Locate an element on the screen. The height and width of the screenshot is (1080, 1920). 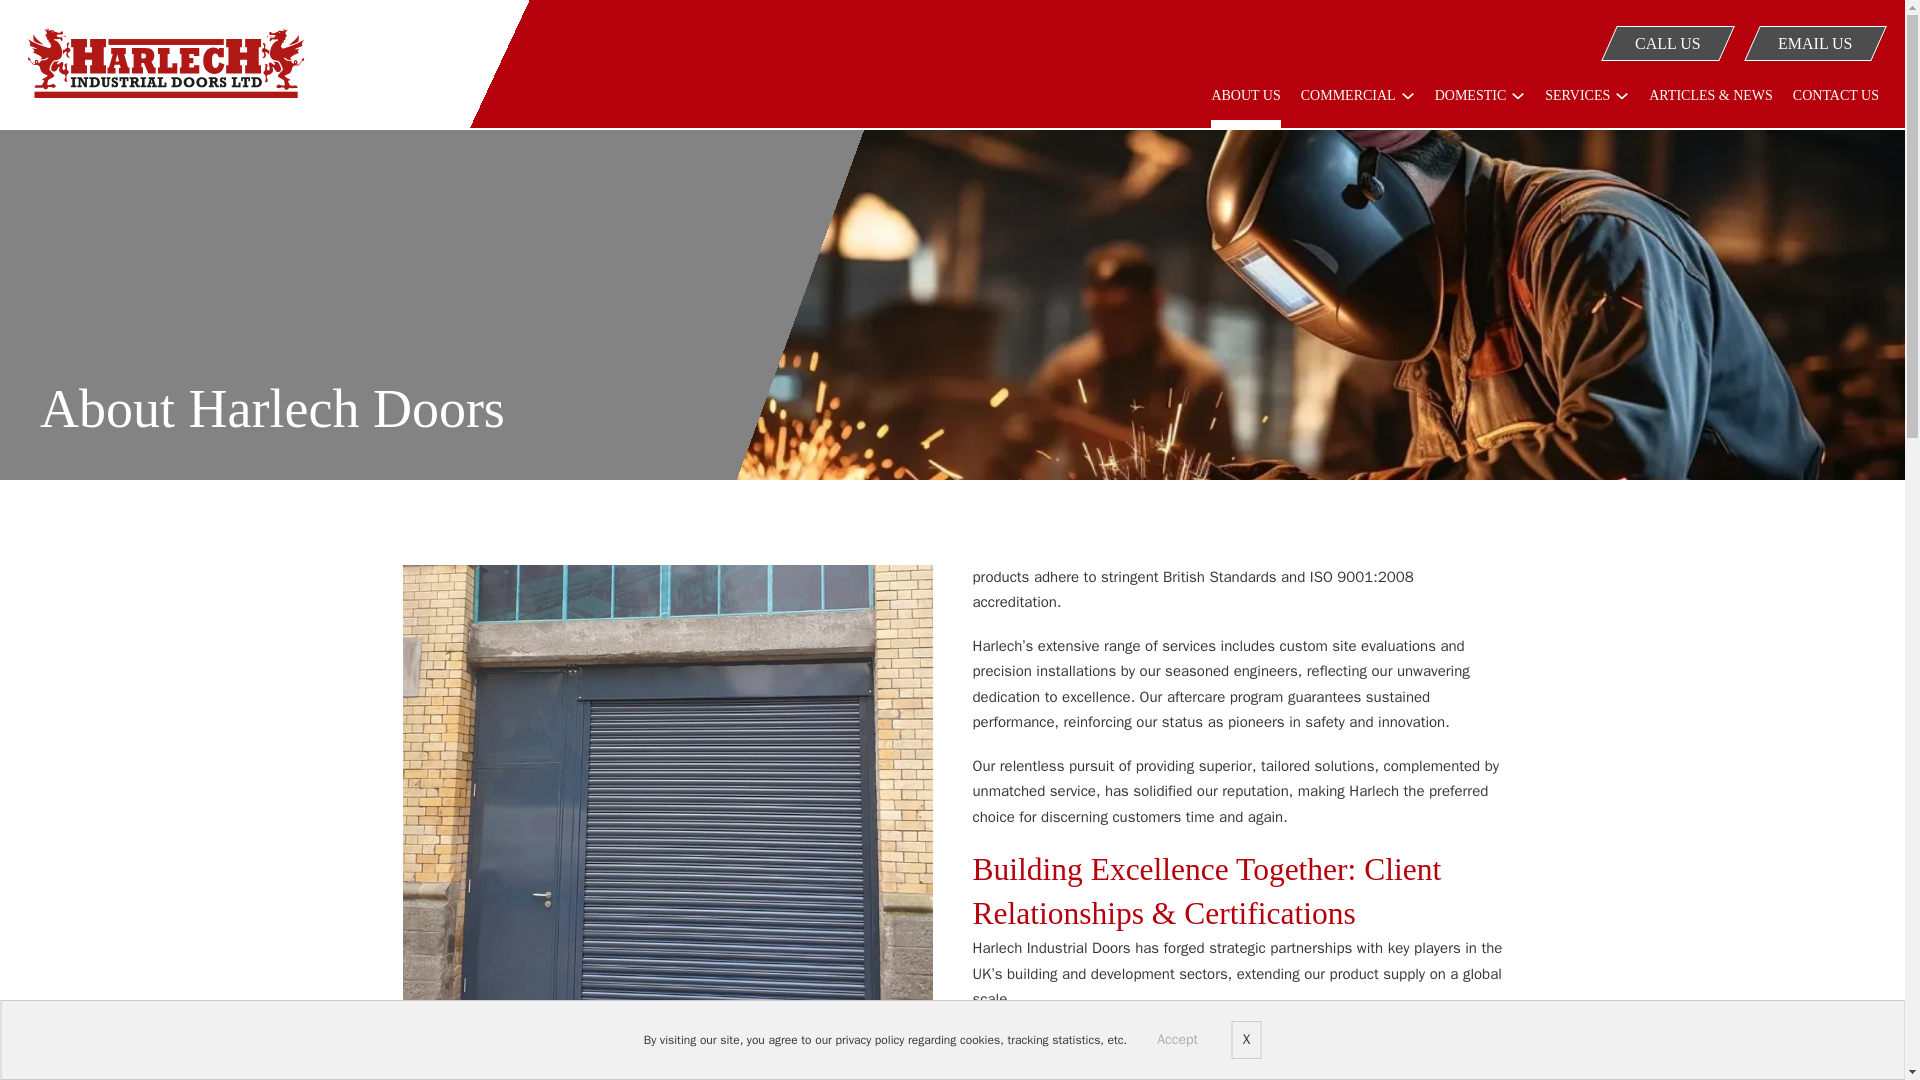
COMMERCIAL is located at coordinates (1348, 103).